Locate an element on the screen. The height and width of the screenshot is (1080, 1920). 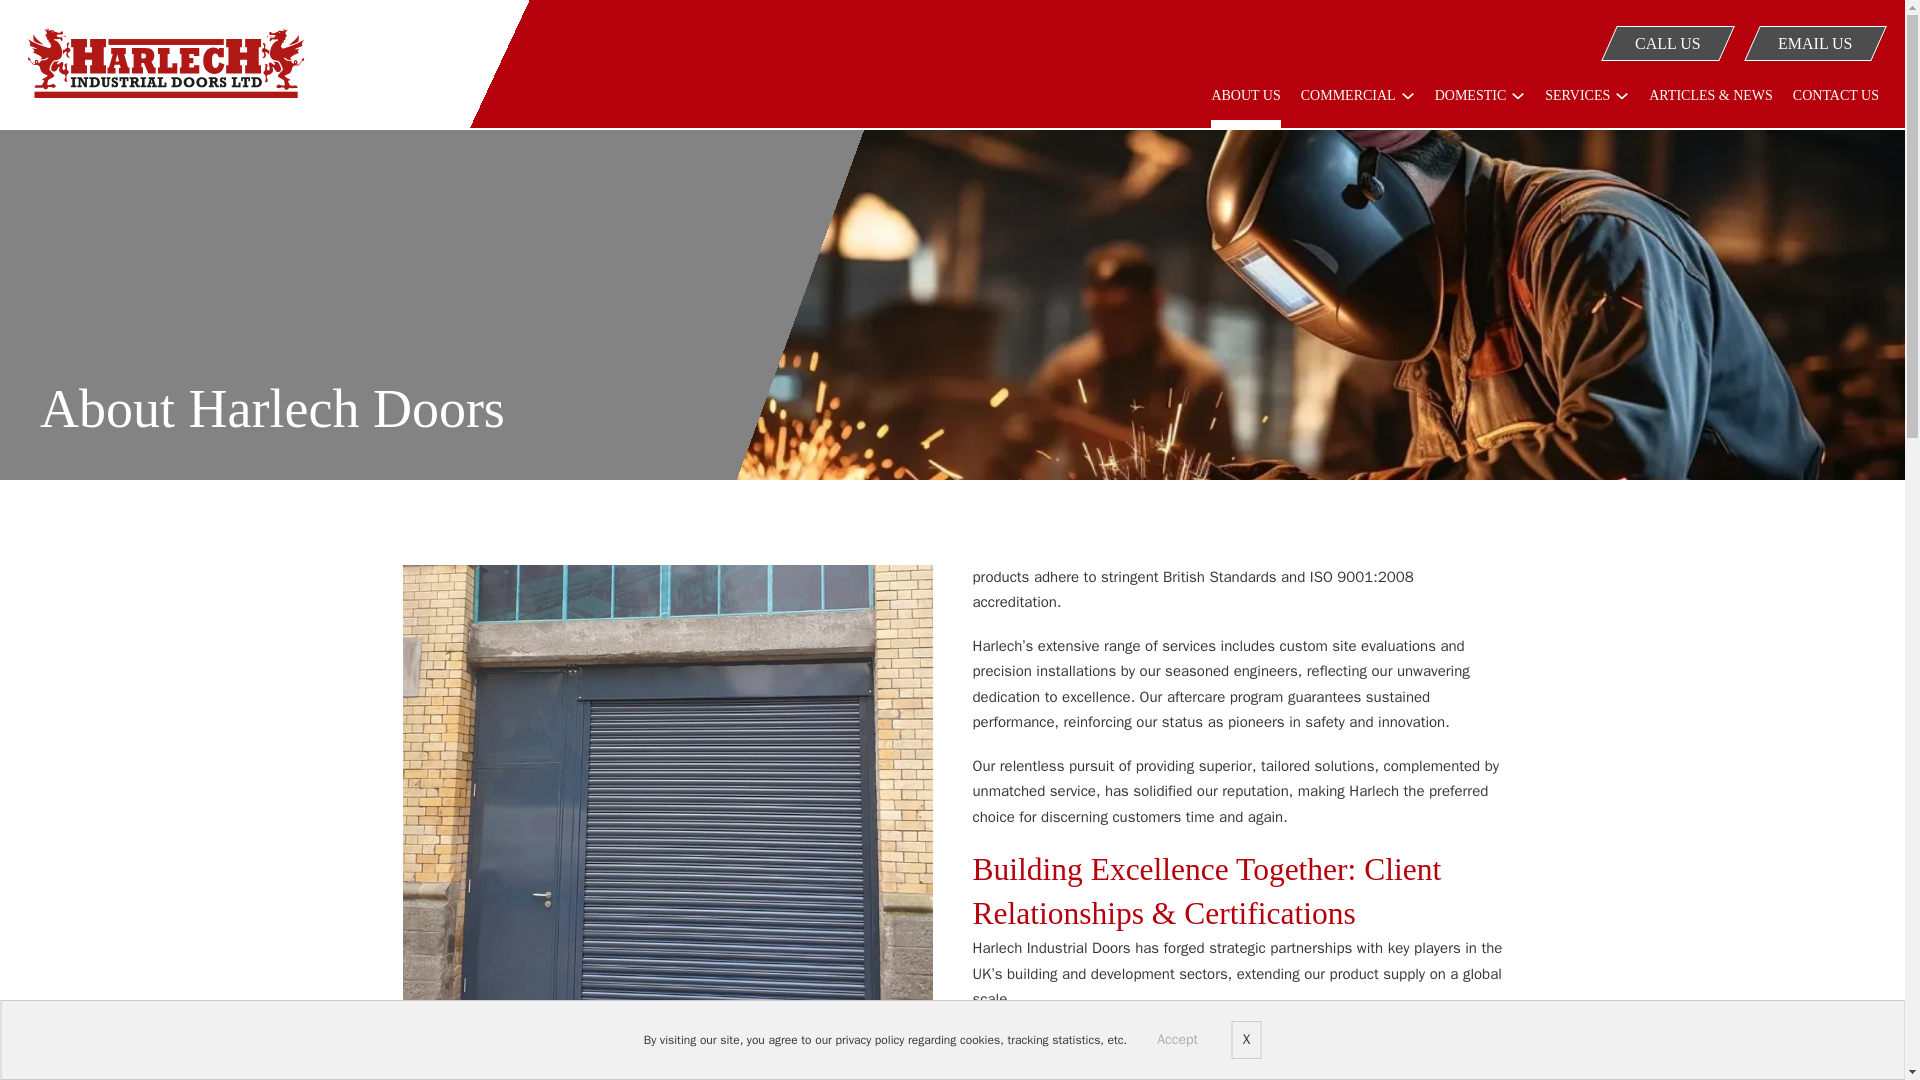
COMMERCIAL is located at coordinates (1348, 103).